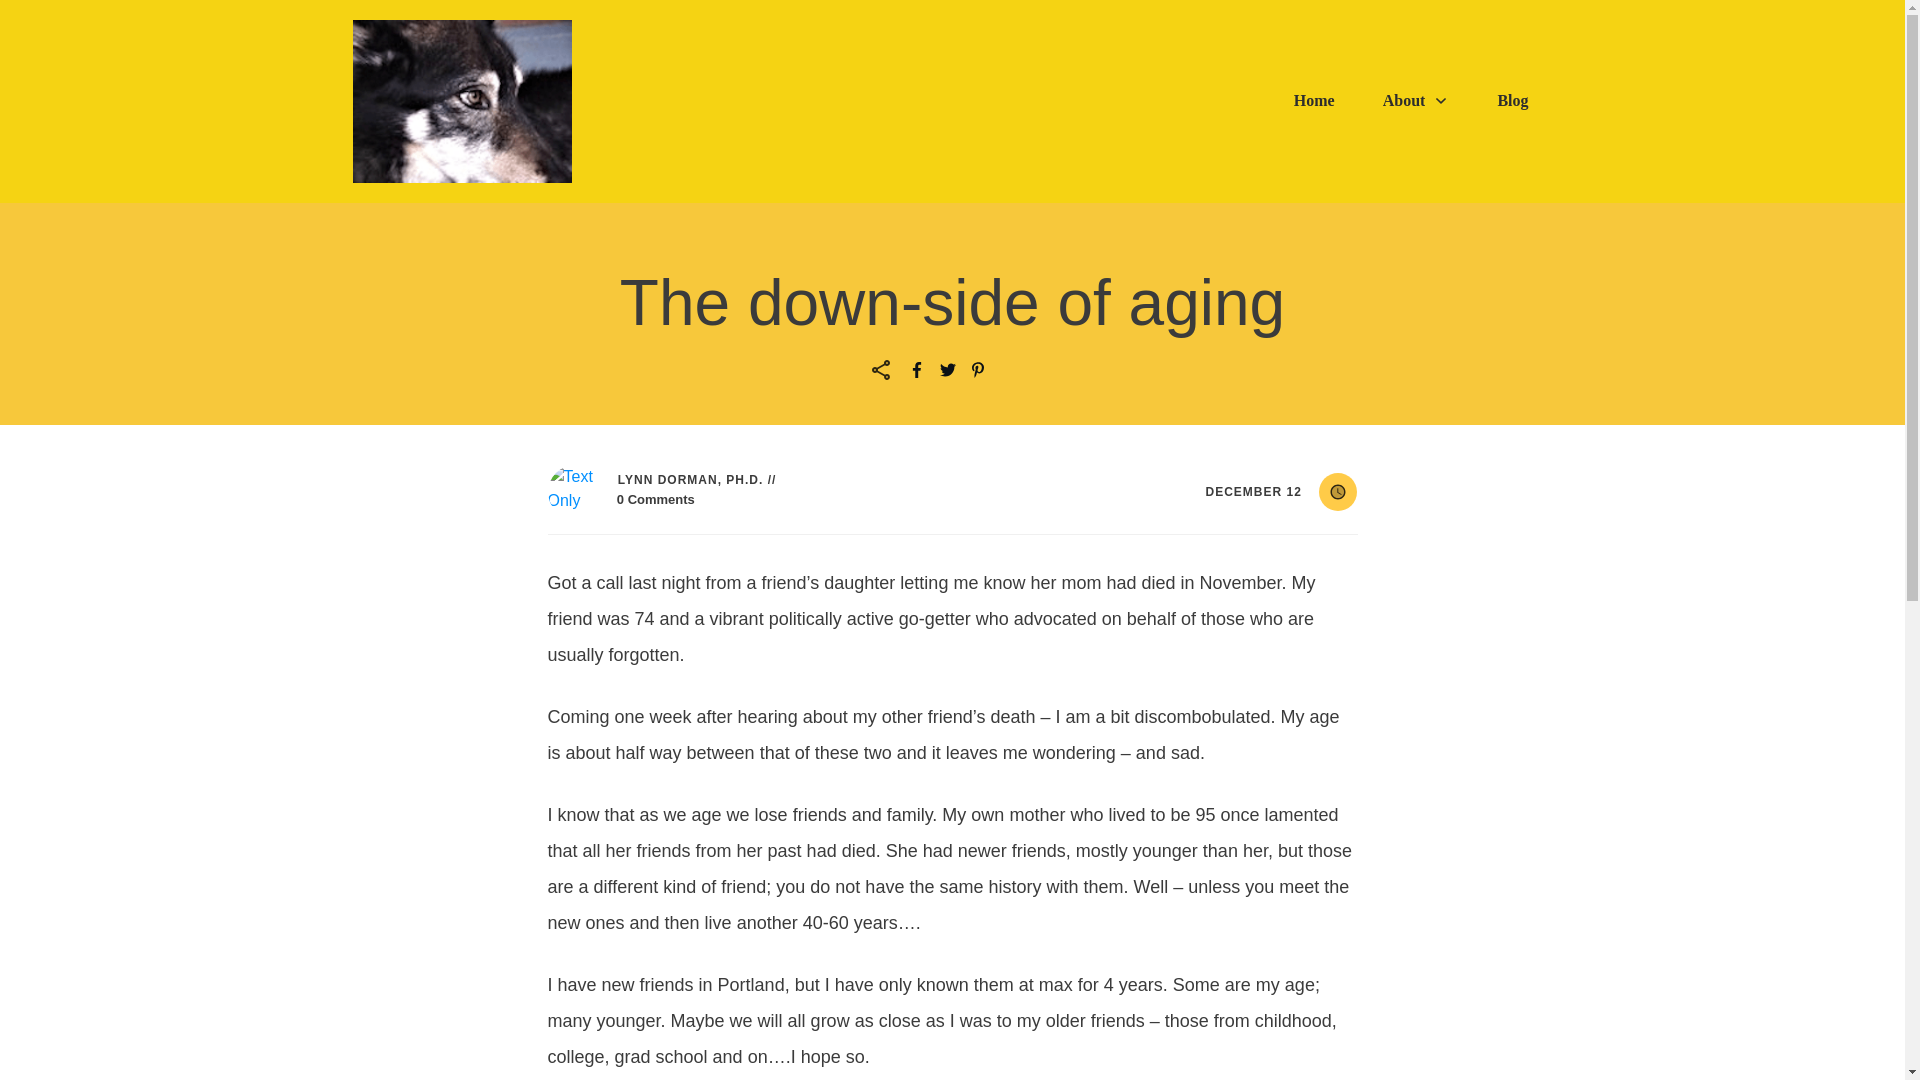 The height and width of the screenshot is (1080, 1920). I want to click on About, so click(1416, 100).